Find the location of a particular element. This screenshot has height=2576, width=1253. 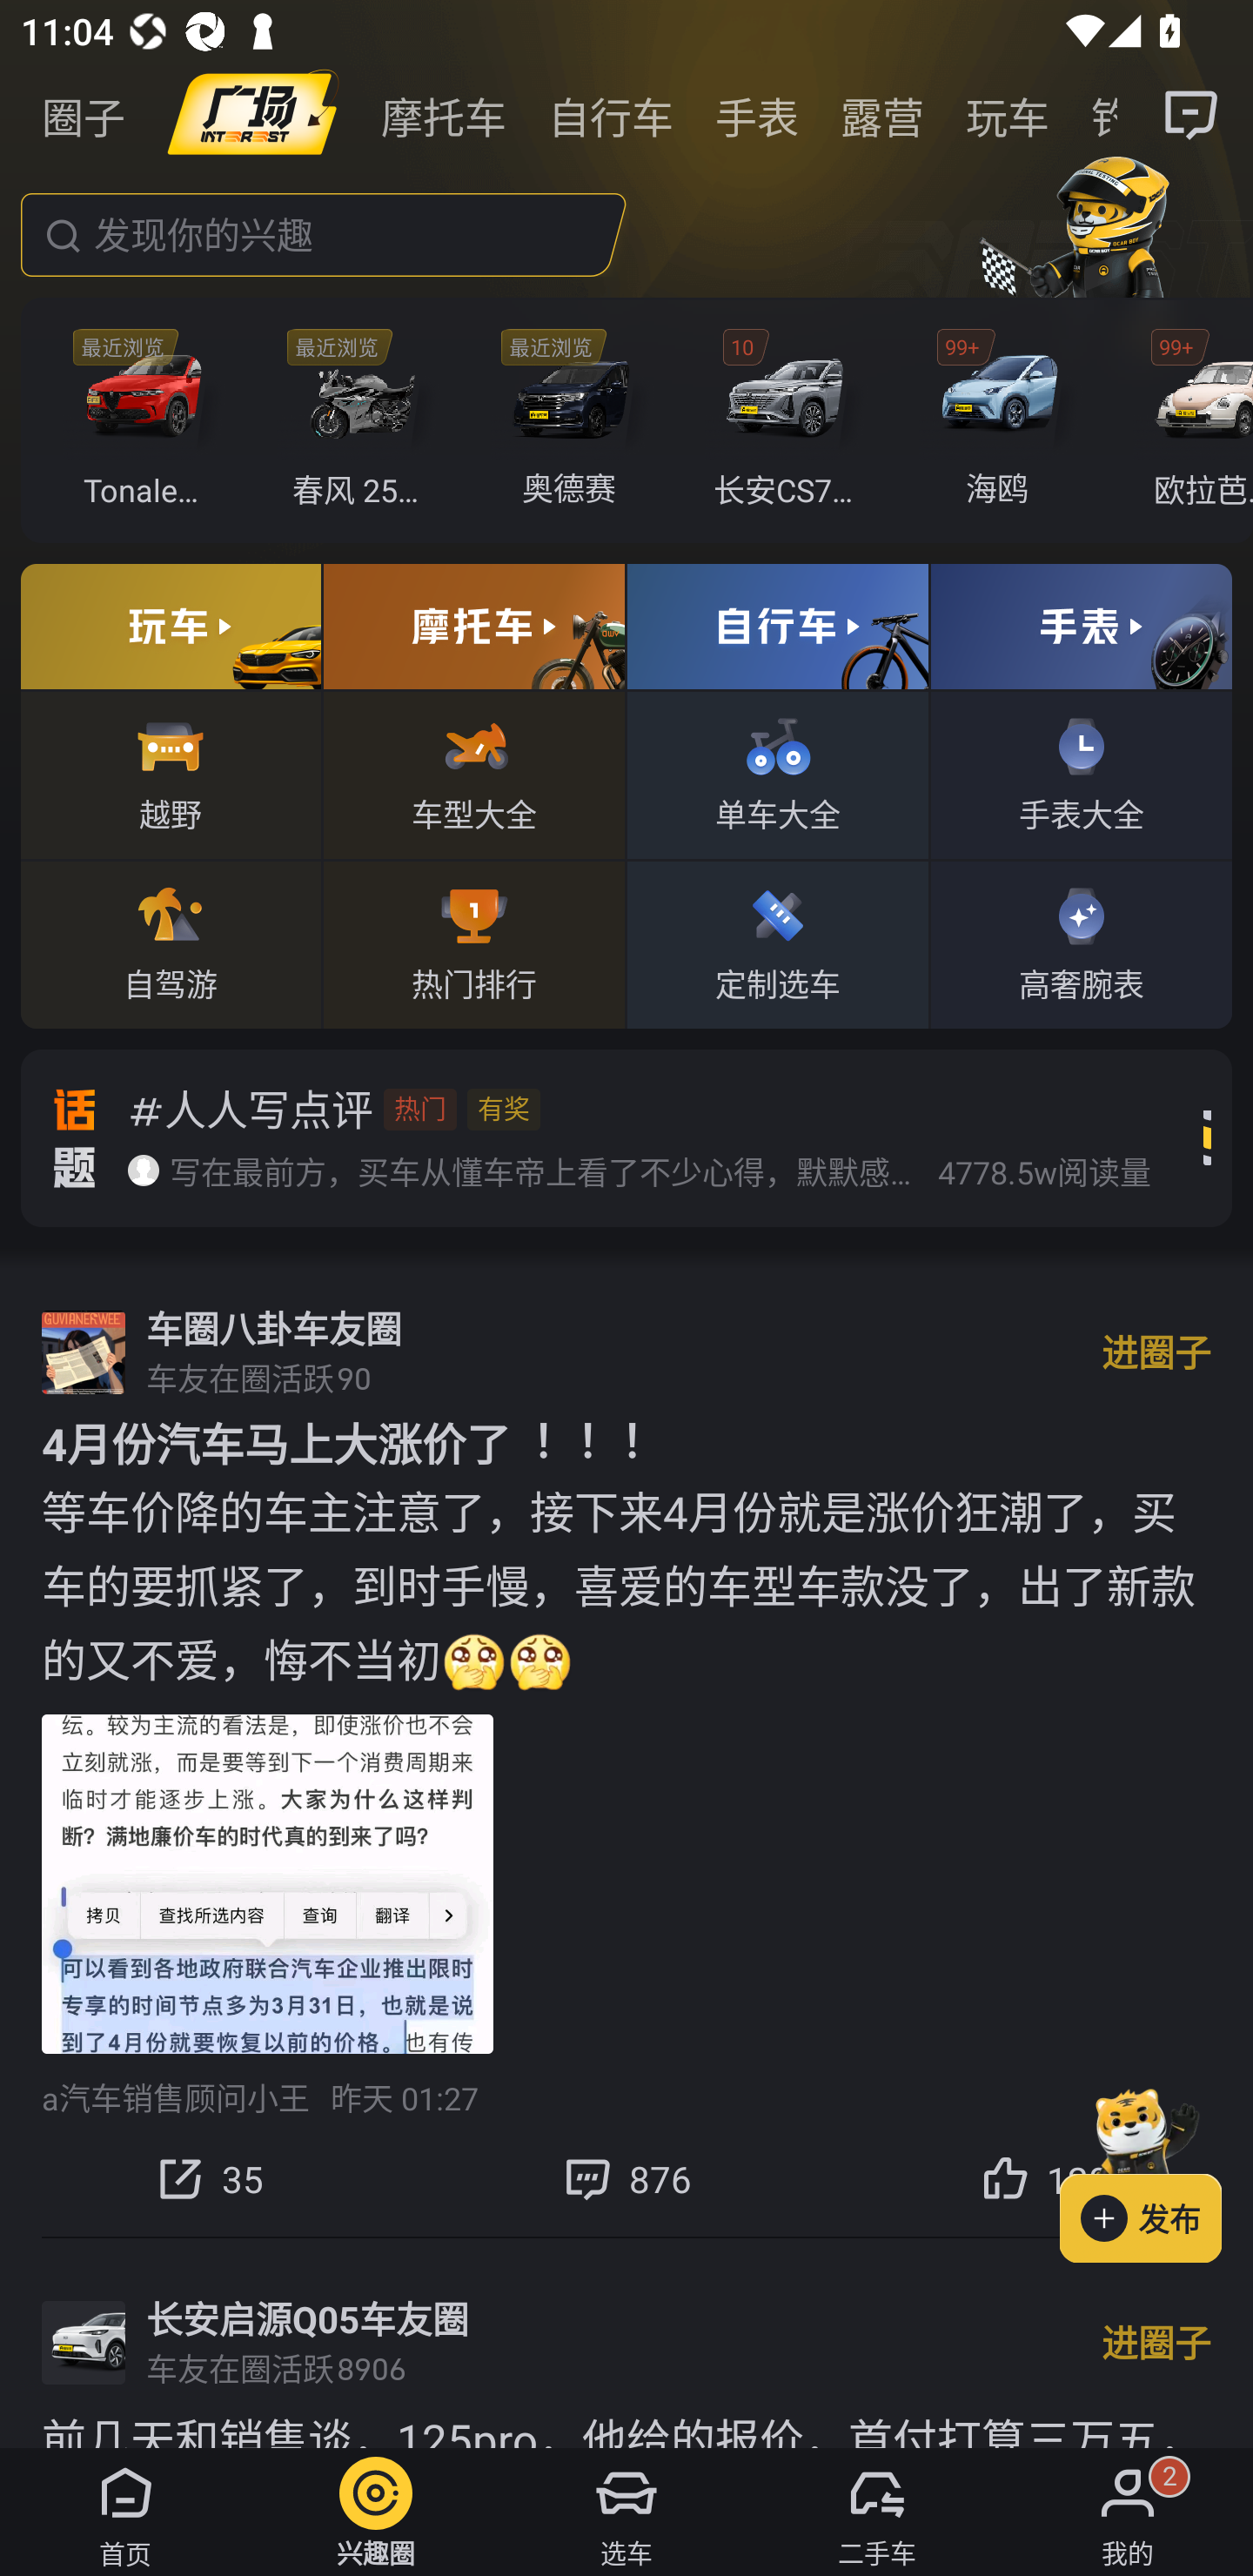

99+ 海鸥 is located at coordinates (1004, 421).